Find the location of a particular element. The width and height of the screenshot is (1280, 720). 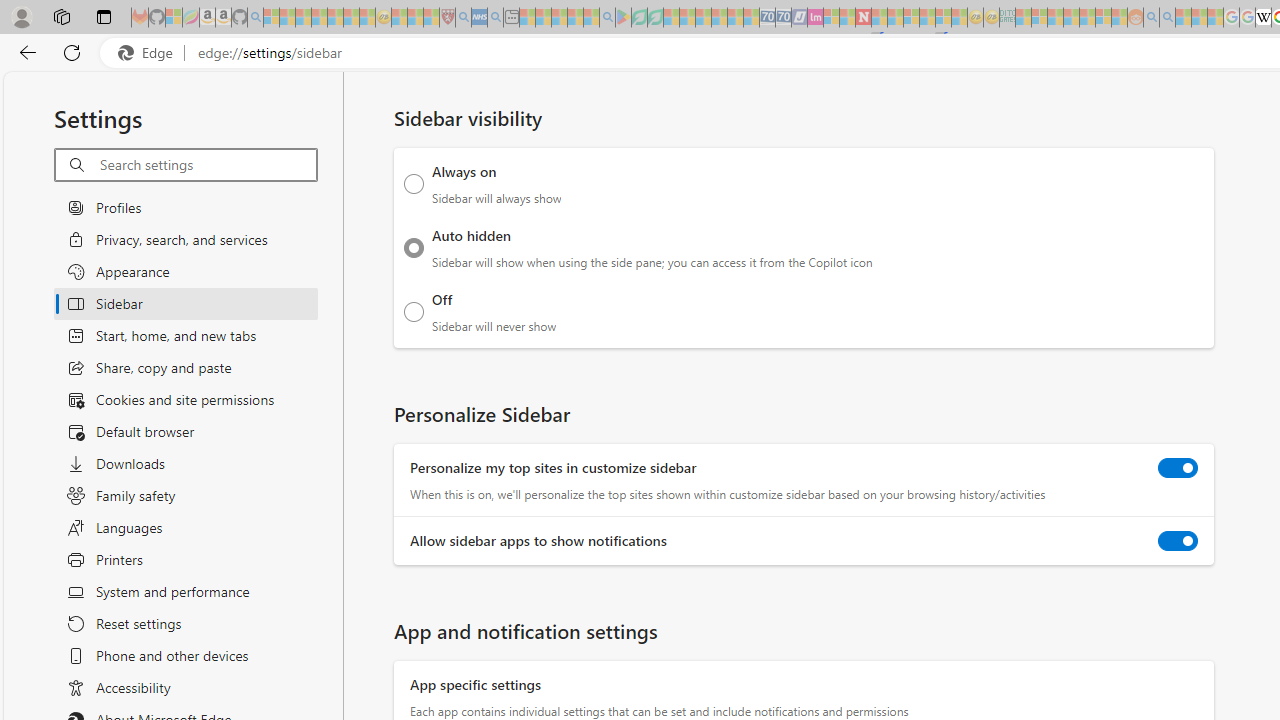

Always on Sidebar will always show is located at coordinates (414, 184).